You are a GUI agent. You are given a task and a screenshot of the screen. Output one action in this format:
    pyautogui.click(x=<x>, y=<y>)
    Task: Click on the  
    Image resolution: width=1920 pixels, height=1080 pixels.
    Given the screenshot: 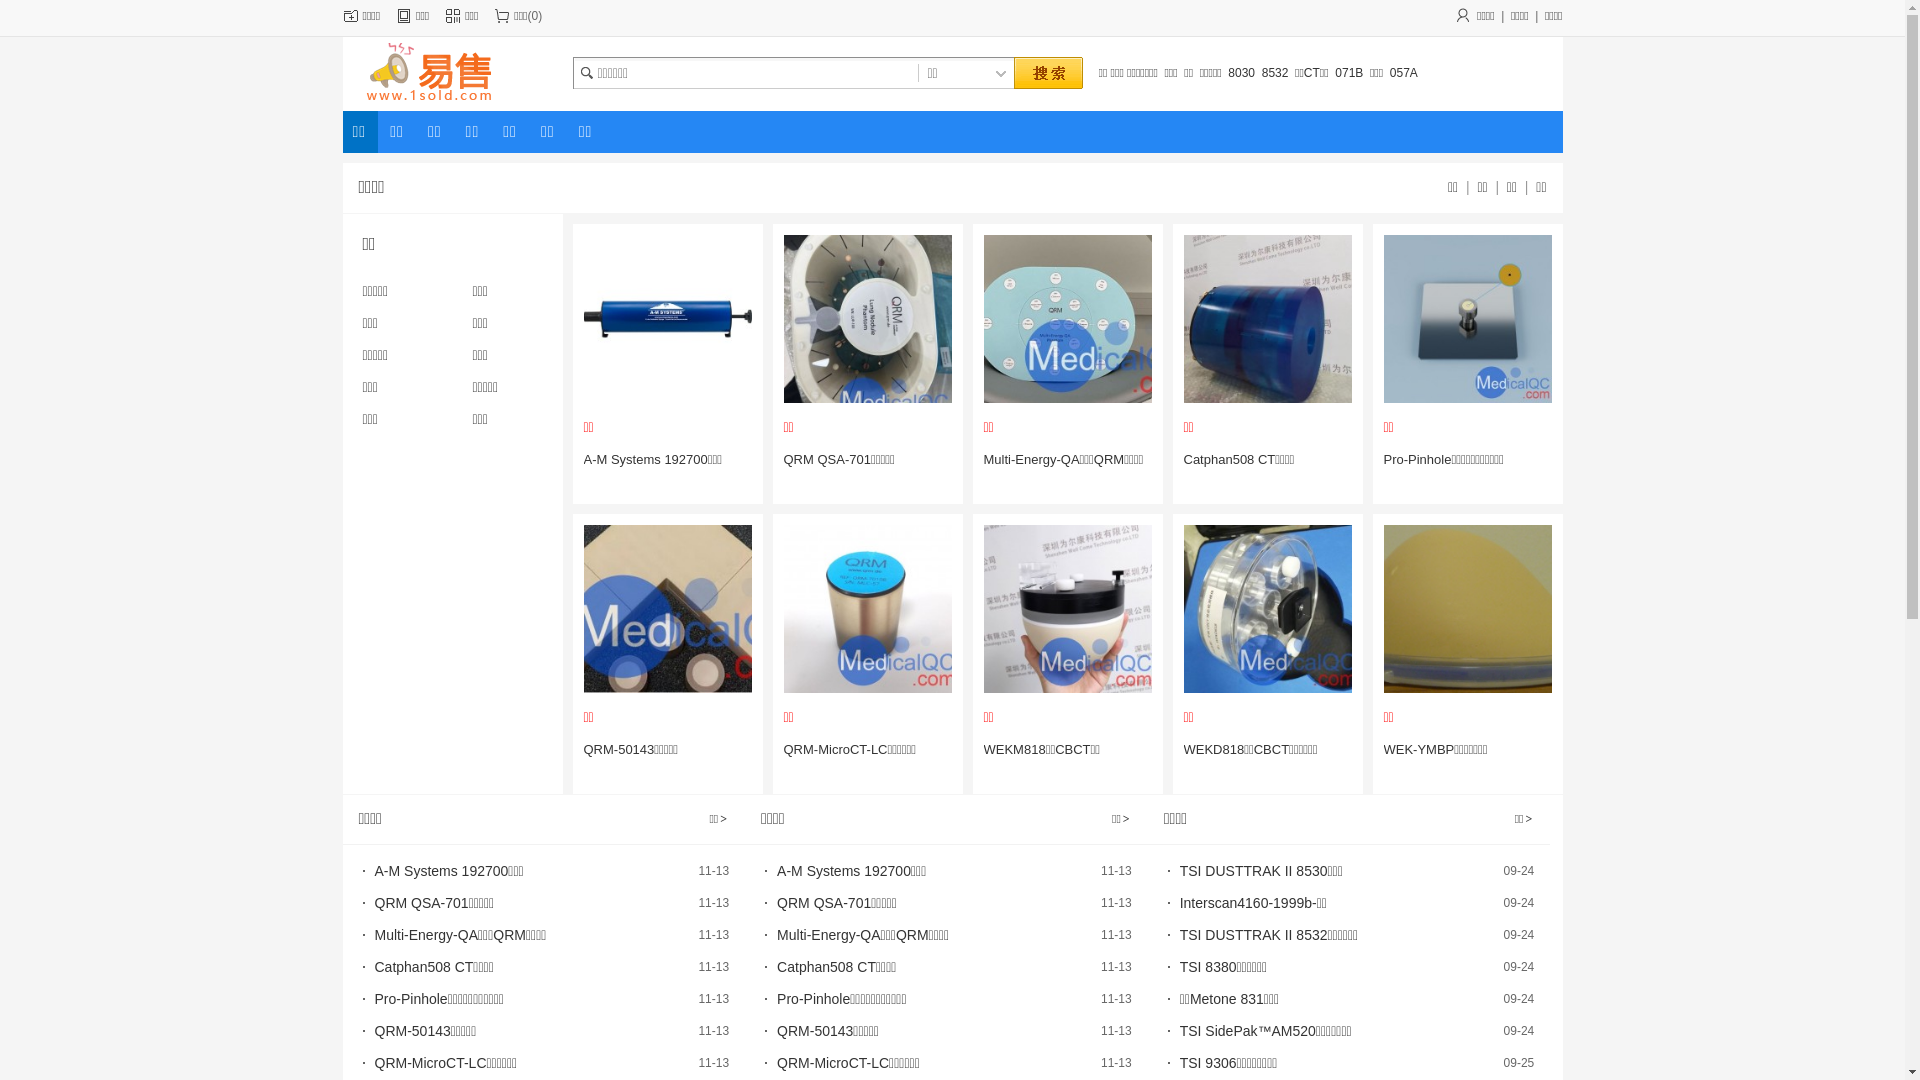 What is the action you would take?
    pyautogui.click(x=1047, y=74)
    